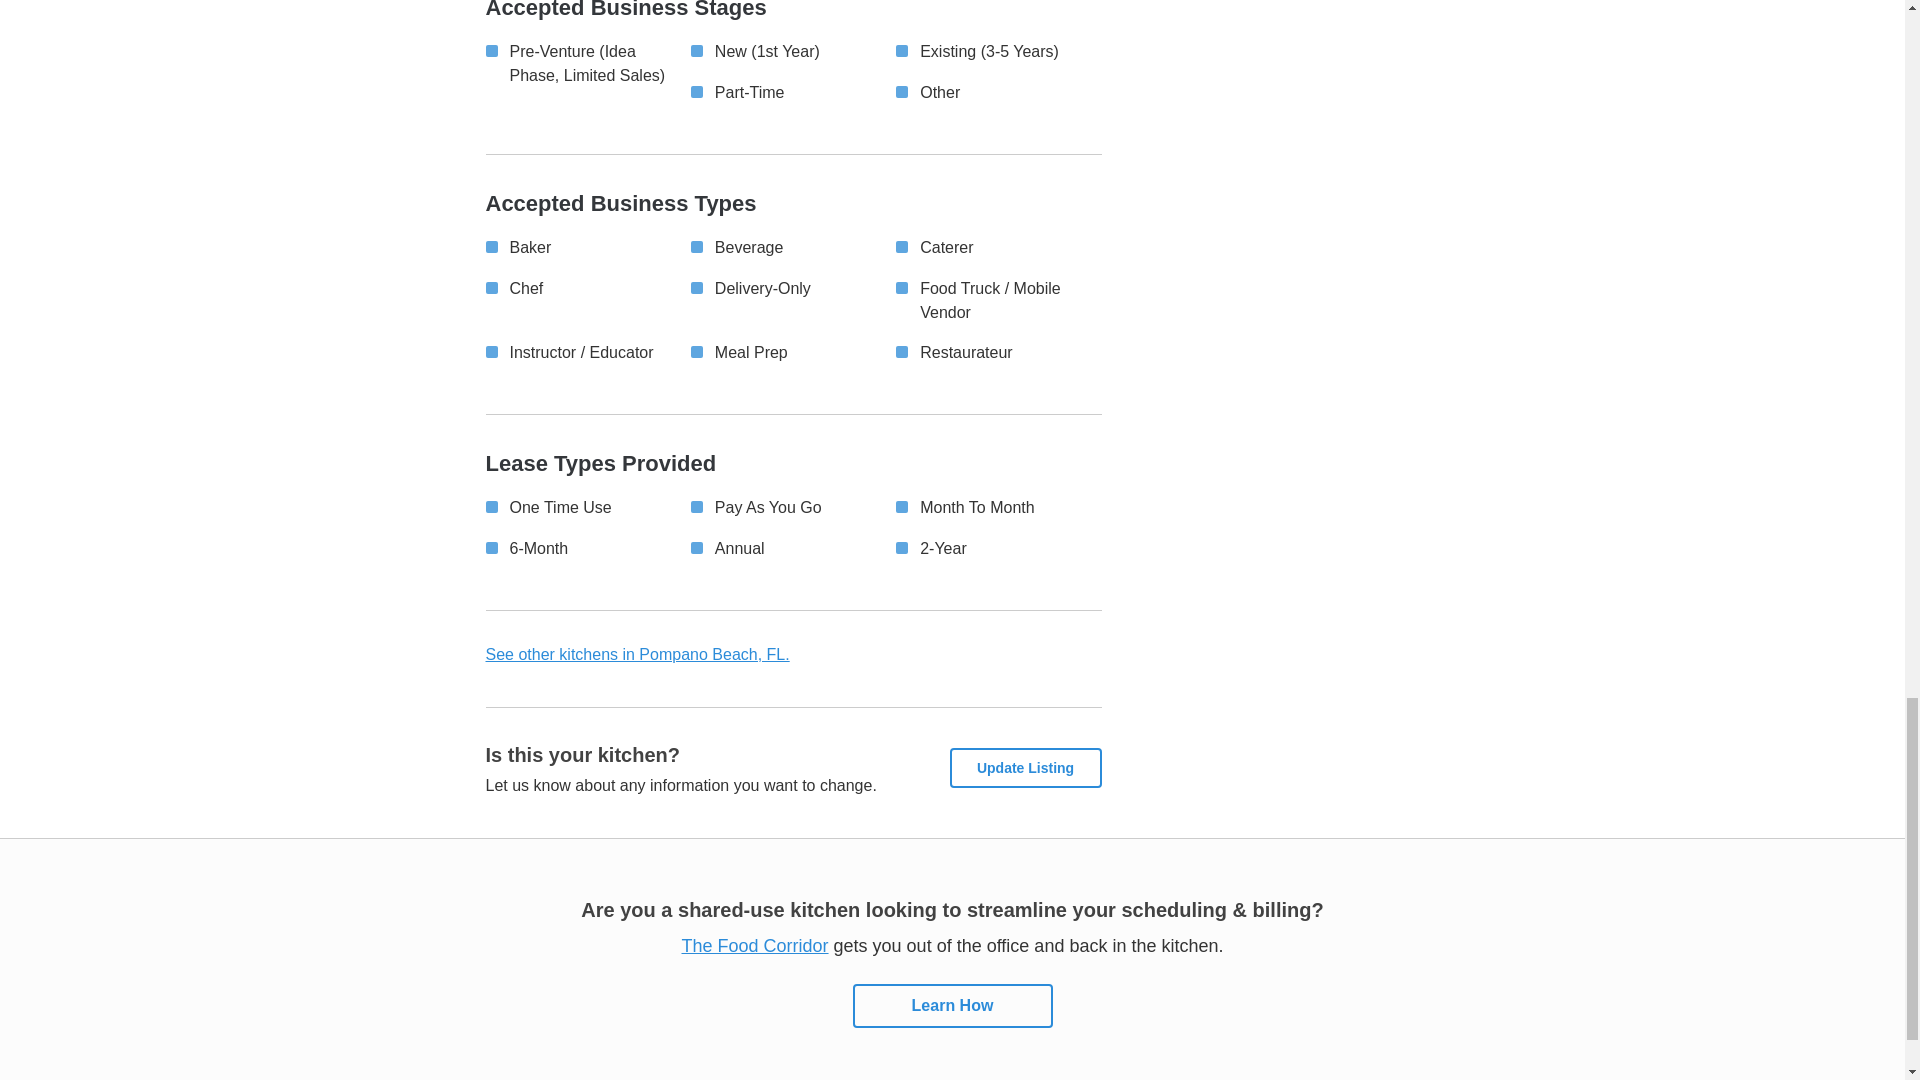 This screenshot has width=1920, height=1080. I want to click on The Food Corridor, so click(755, 946).